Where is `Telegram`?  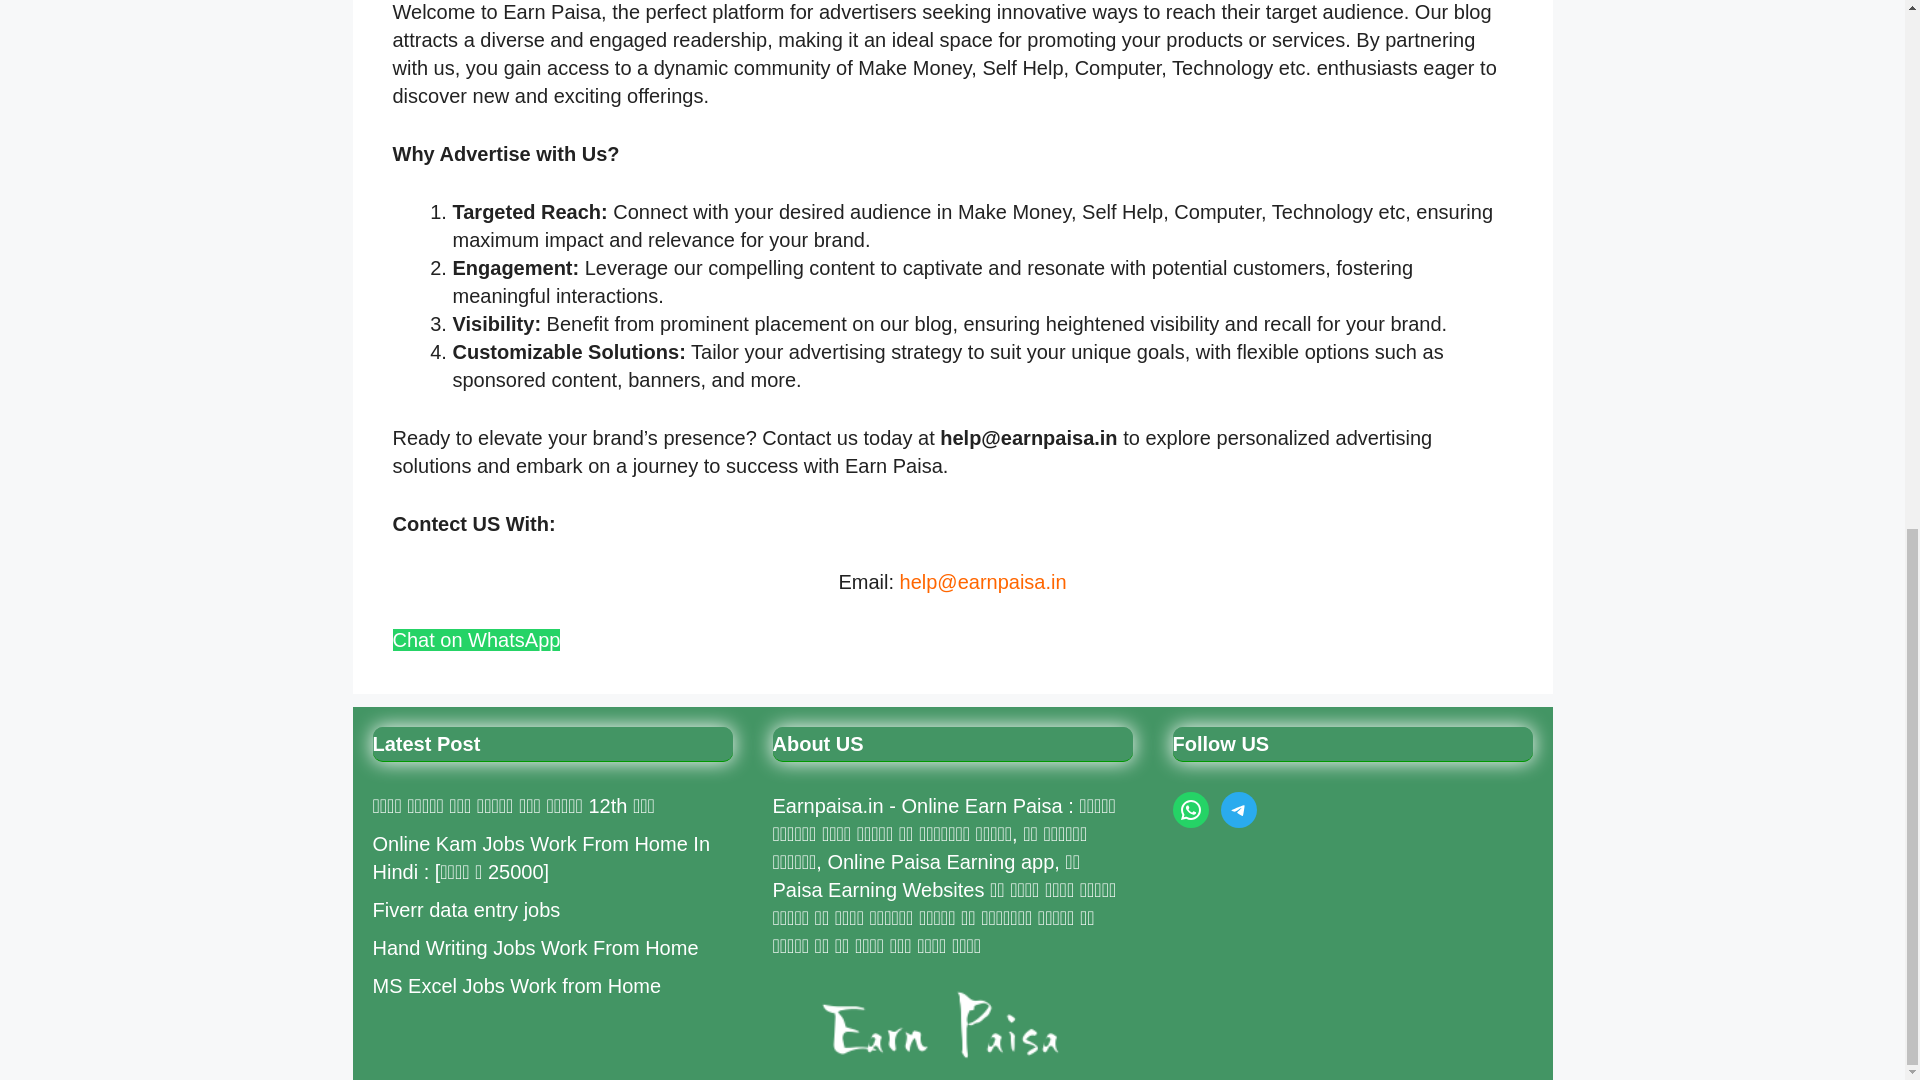
Telegram is located at coordinates (1237, 810).